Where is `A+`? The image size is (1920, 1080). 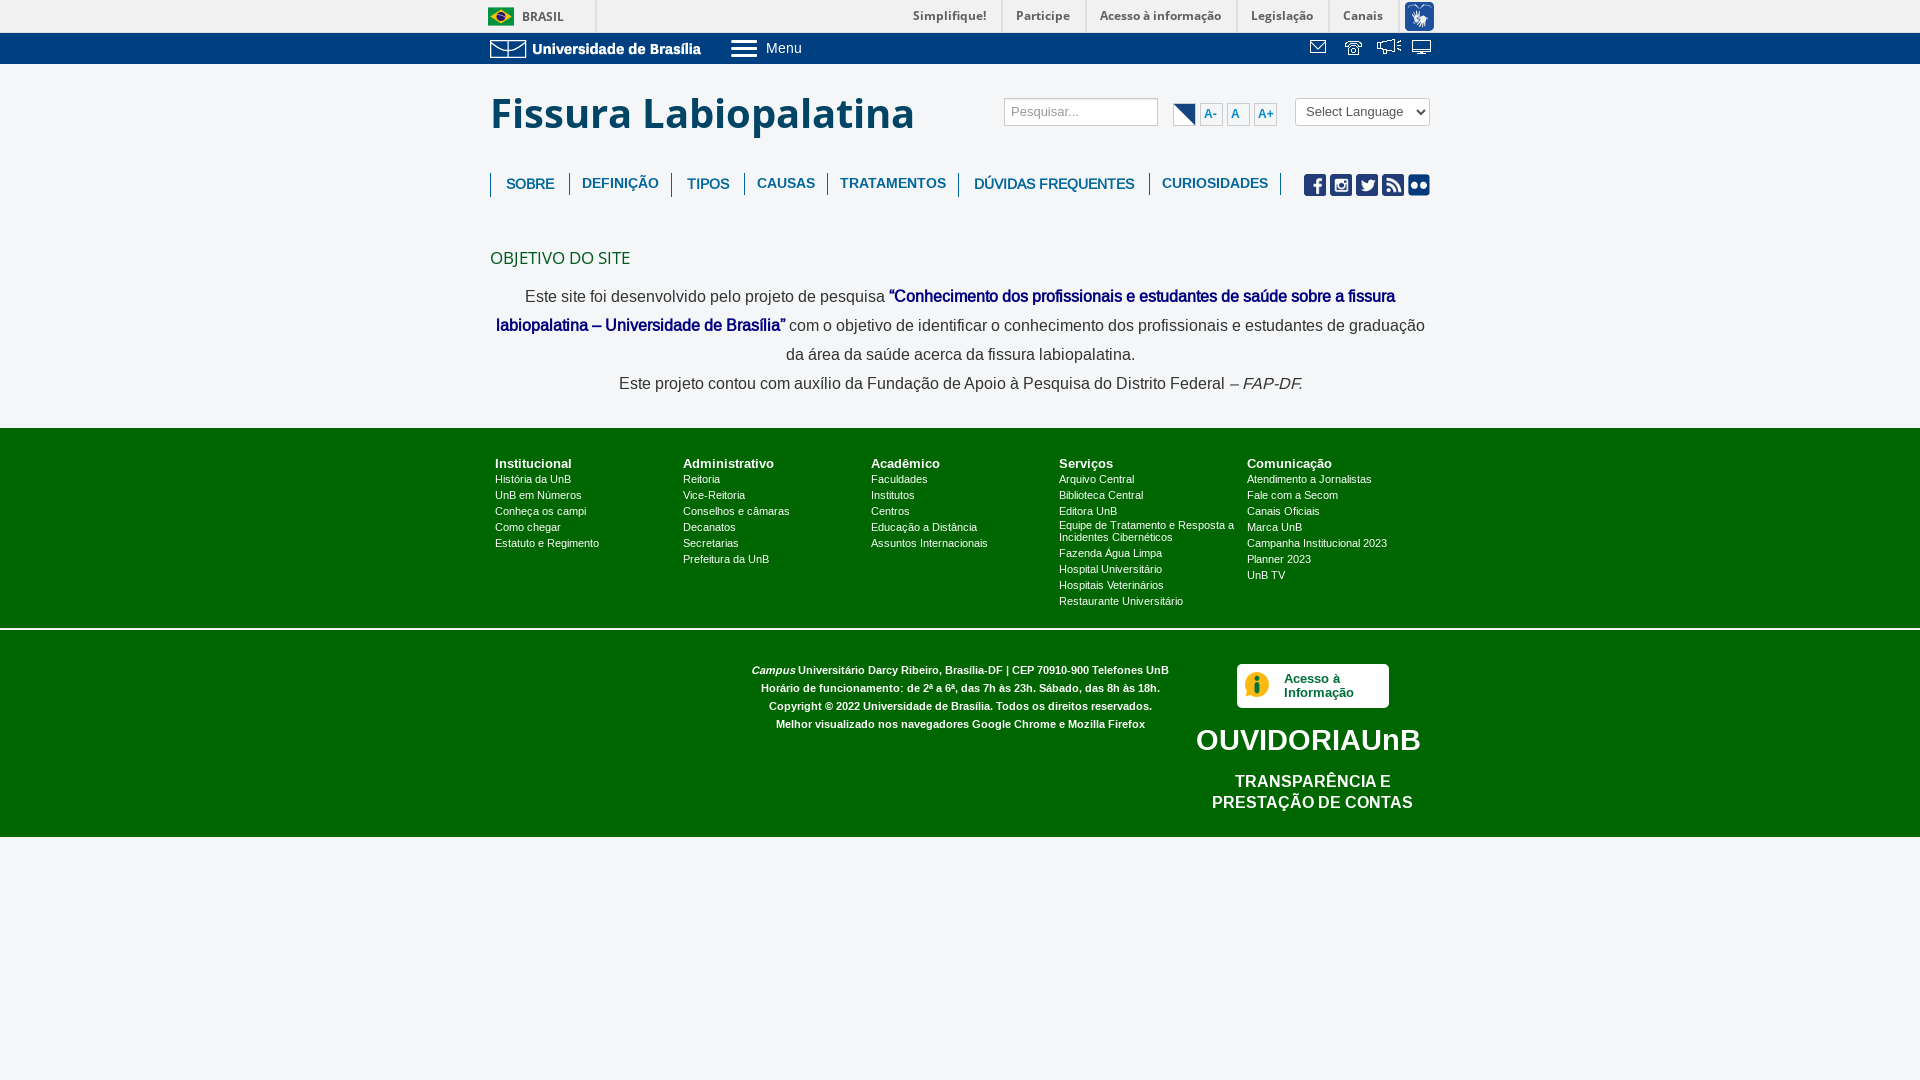 A+ is located at coordinates (1266, 114).